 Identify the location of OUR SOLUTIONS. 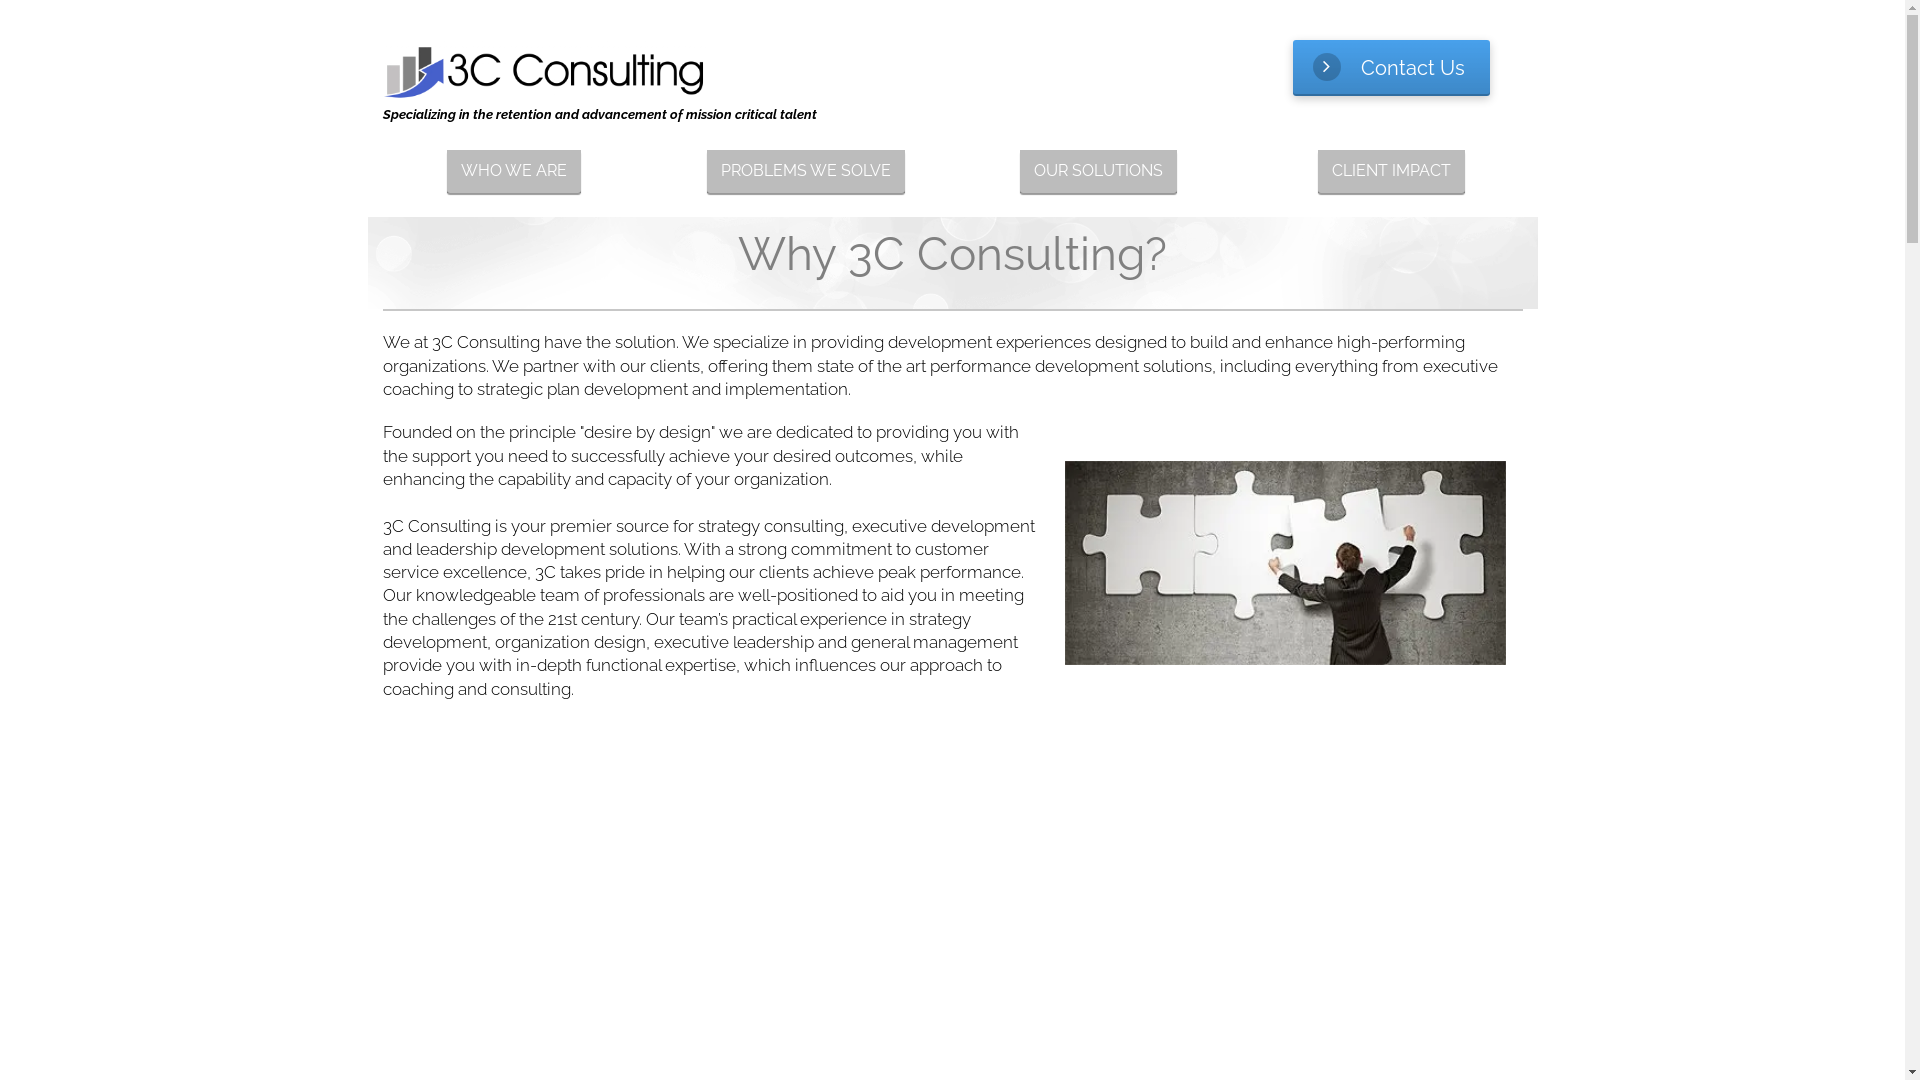
(1098, 172).